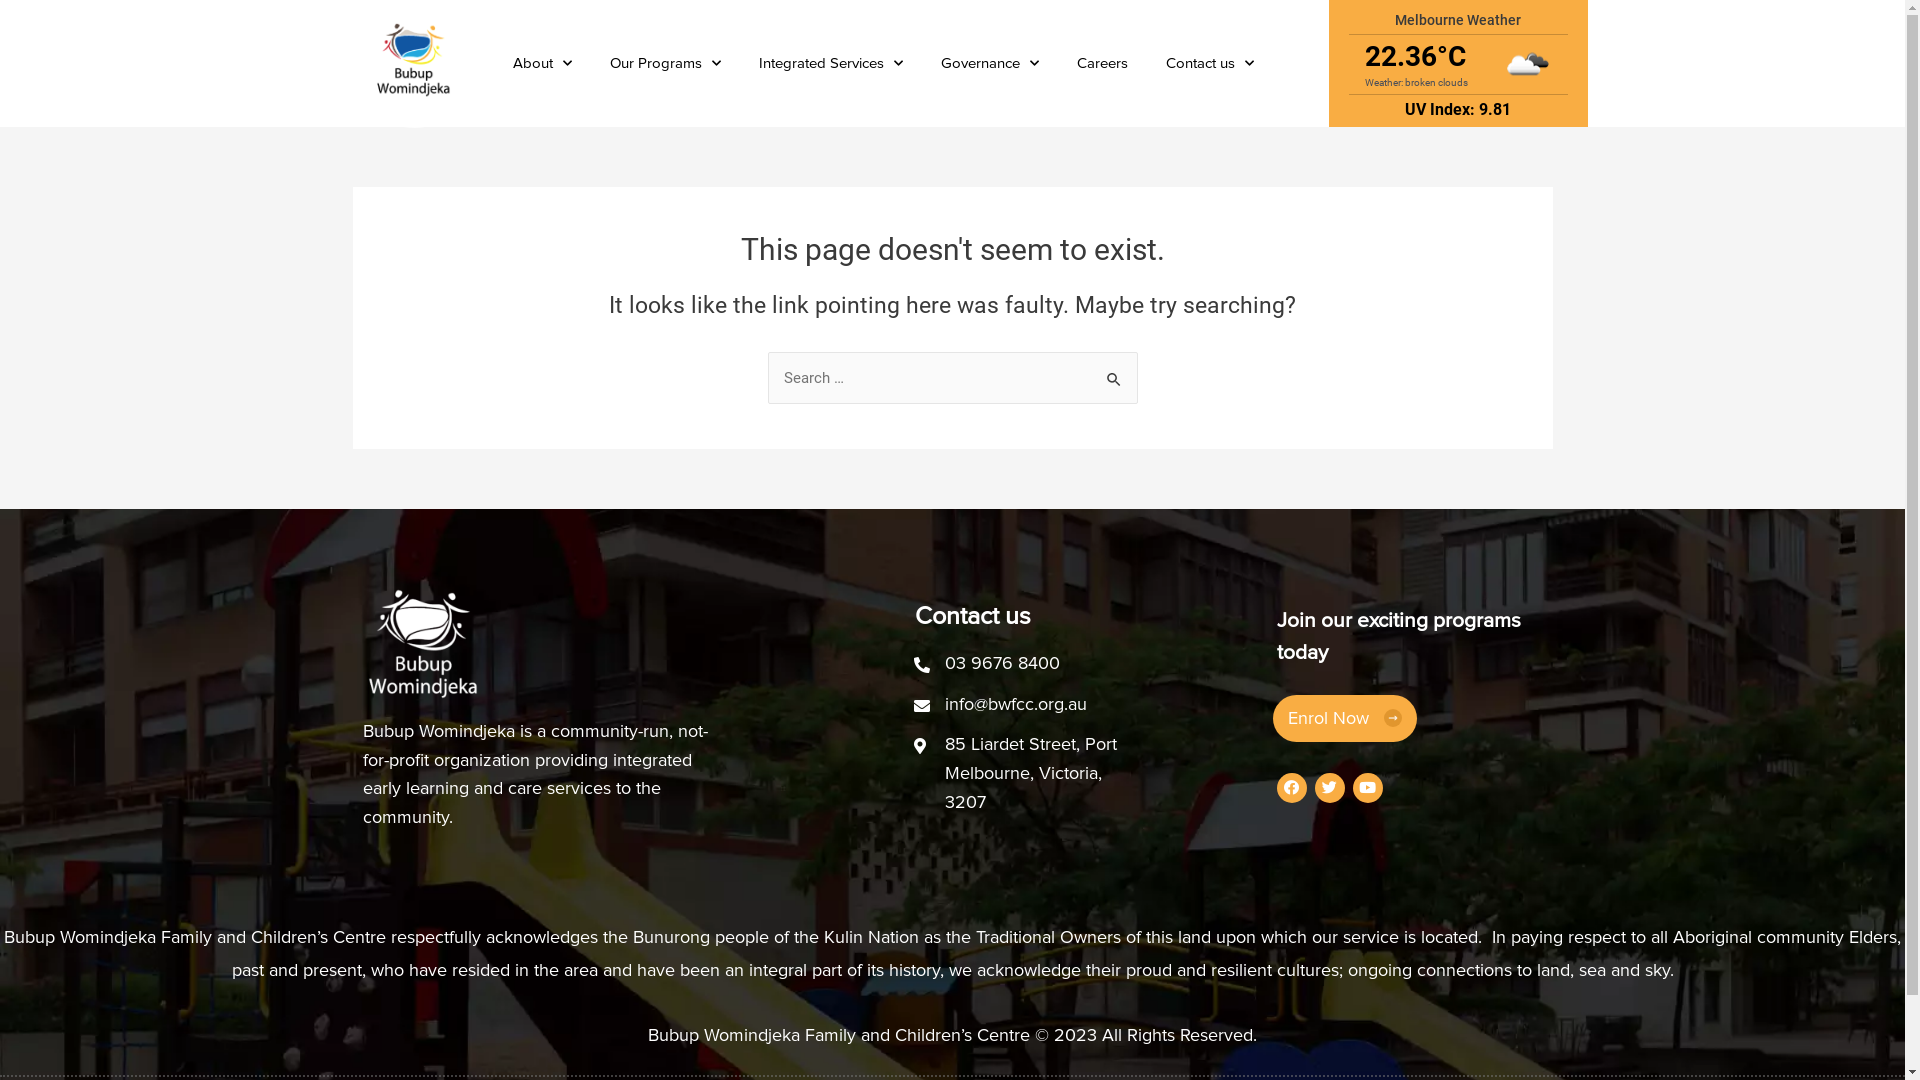 The height and width of the screenshot is (1080, 1920). What do you see at coordinates (990, 64) in the screenshot?
I see `Governance` at bounding box center [990, 64].